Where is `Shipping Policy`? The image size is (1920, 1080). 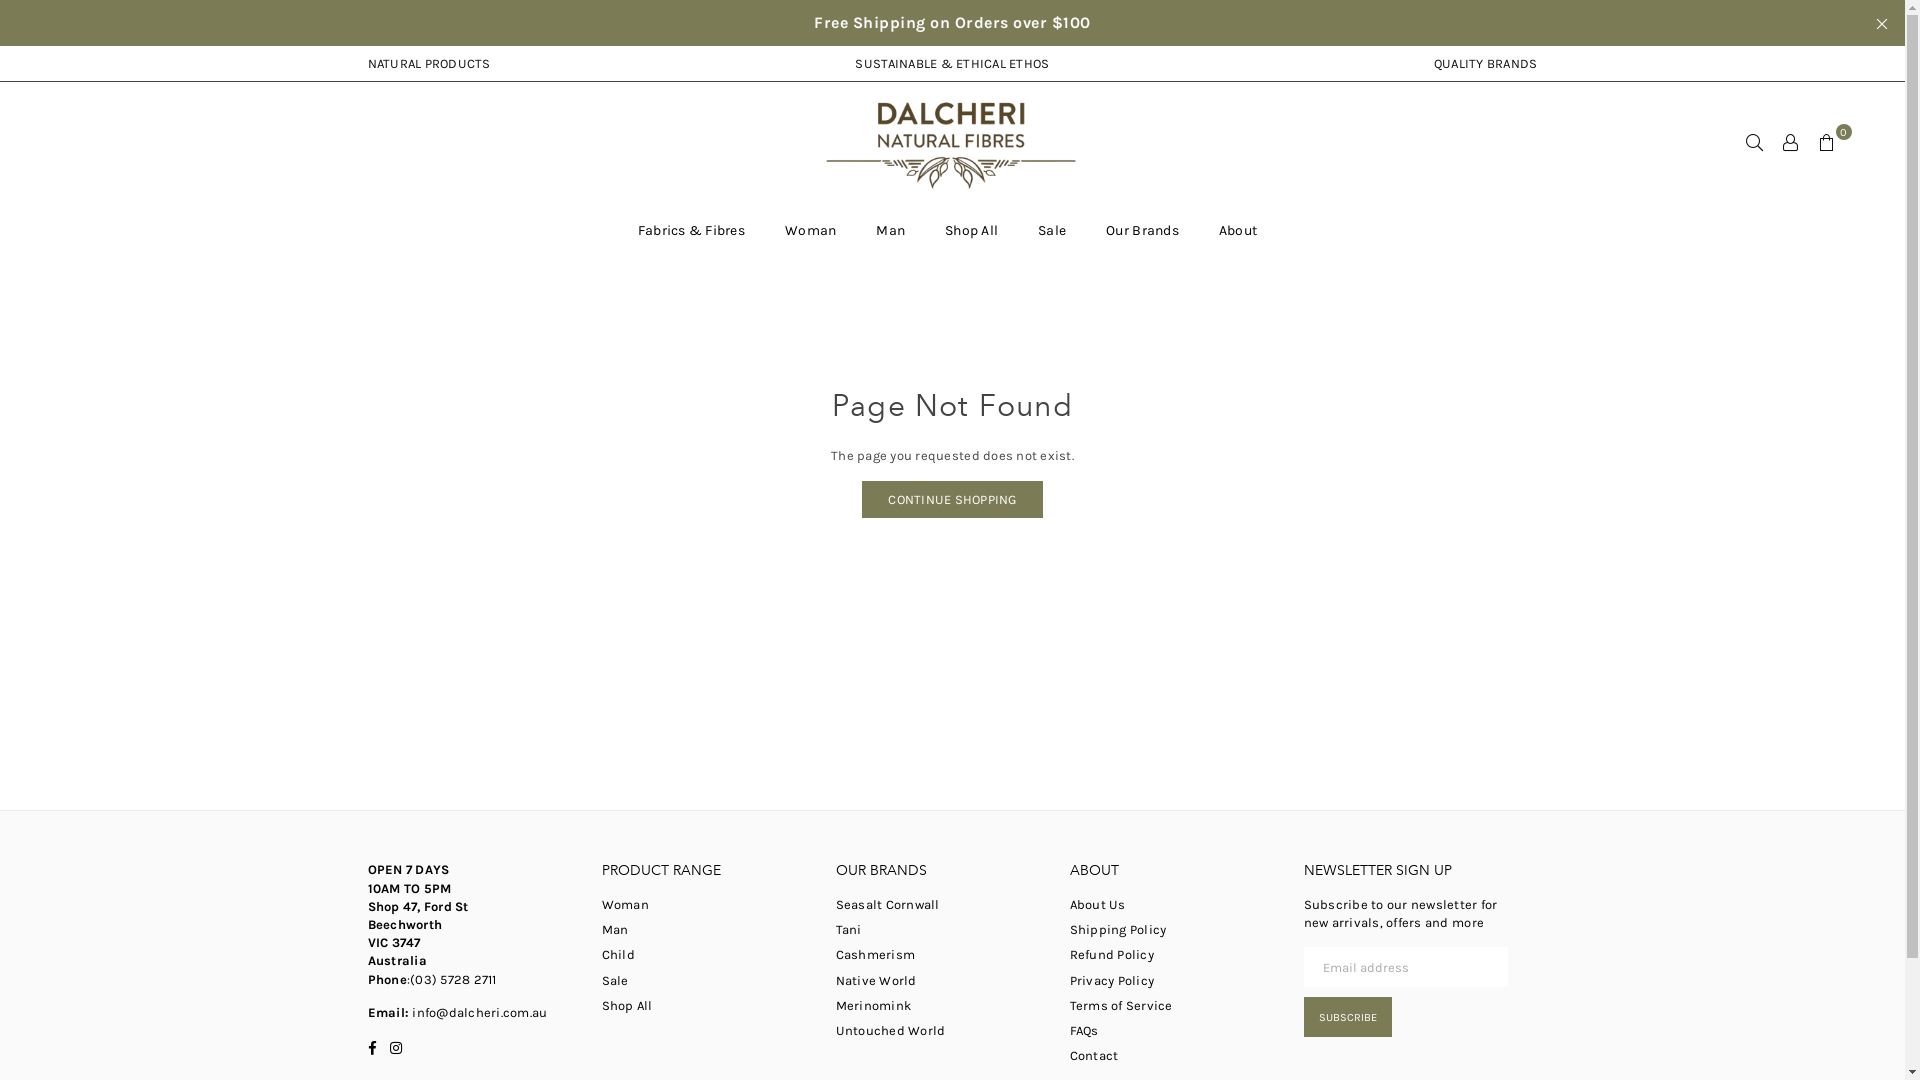
Shipping Policy is located at coordinates (1118, 930).